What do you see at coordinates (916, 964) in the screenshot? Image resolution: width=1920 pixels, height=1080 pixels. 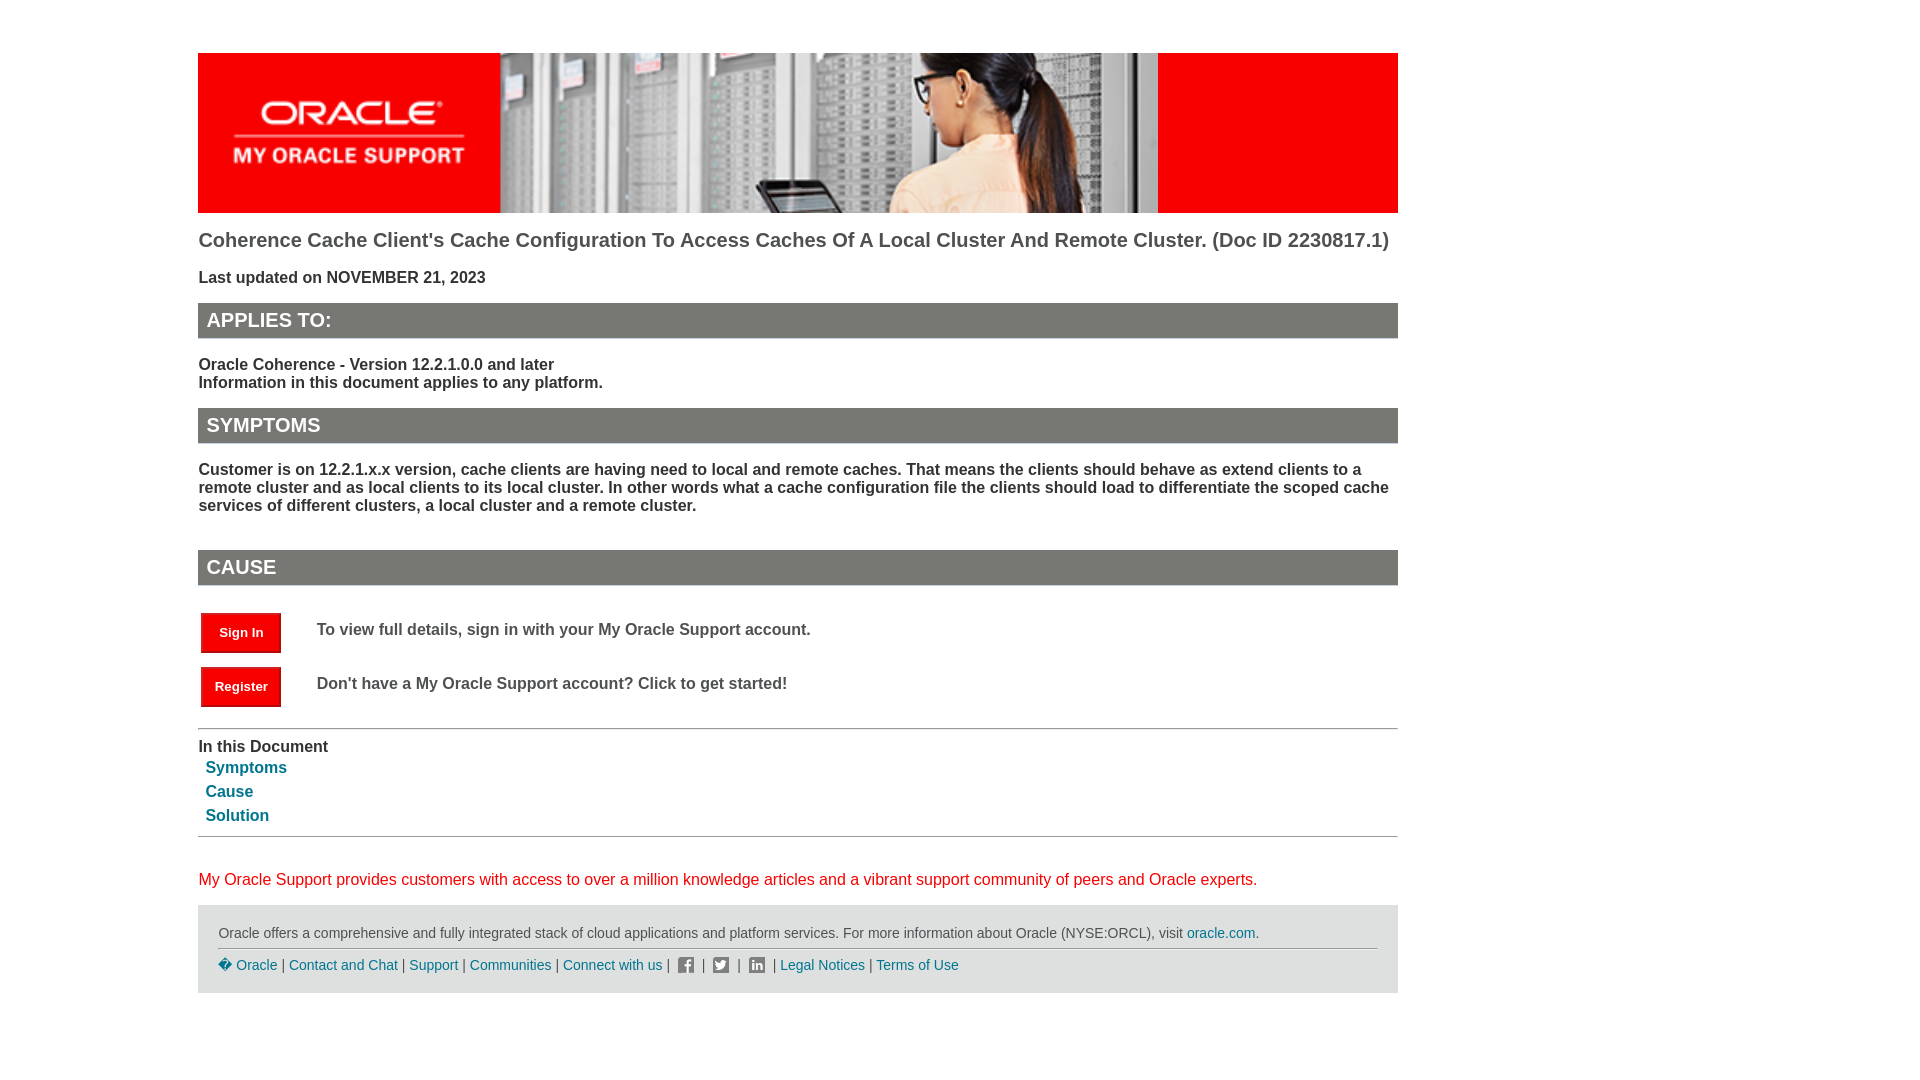 I see `Terms of Use` at bounding box center [916, 964].